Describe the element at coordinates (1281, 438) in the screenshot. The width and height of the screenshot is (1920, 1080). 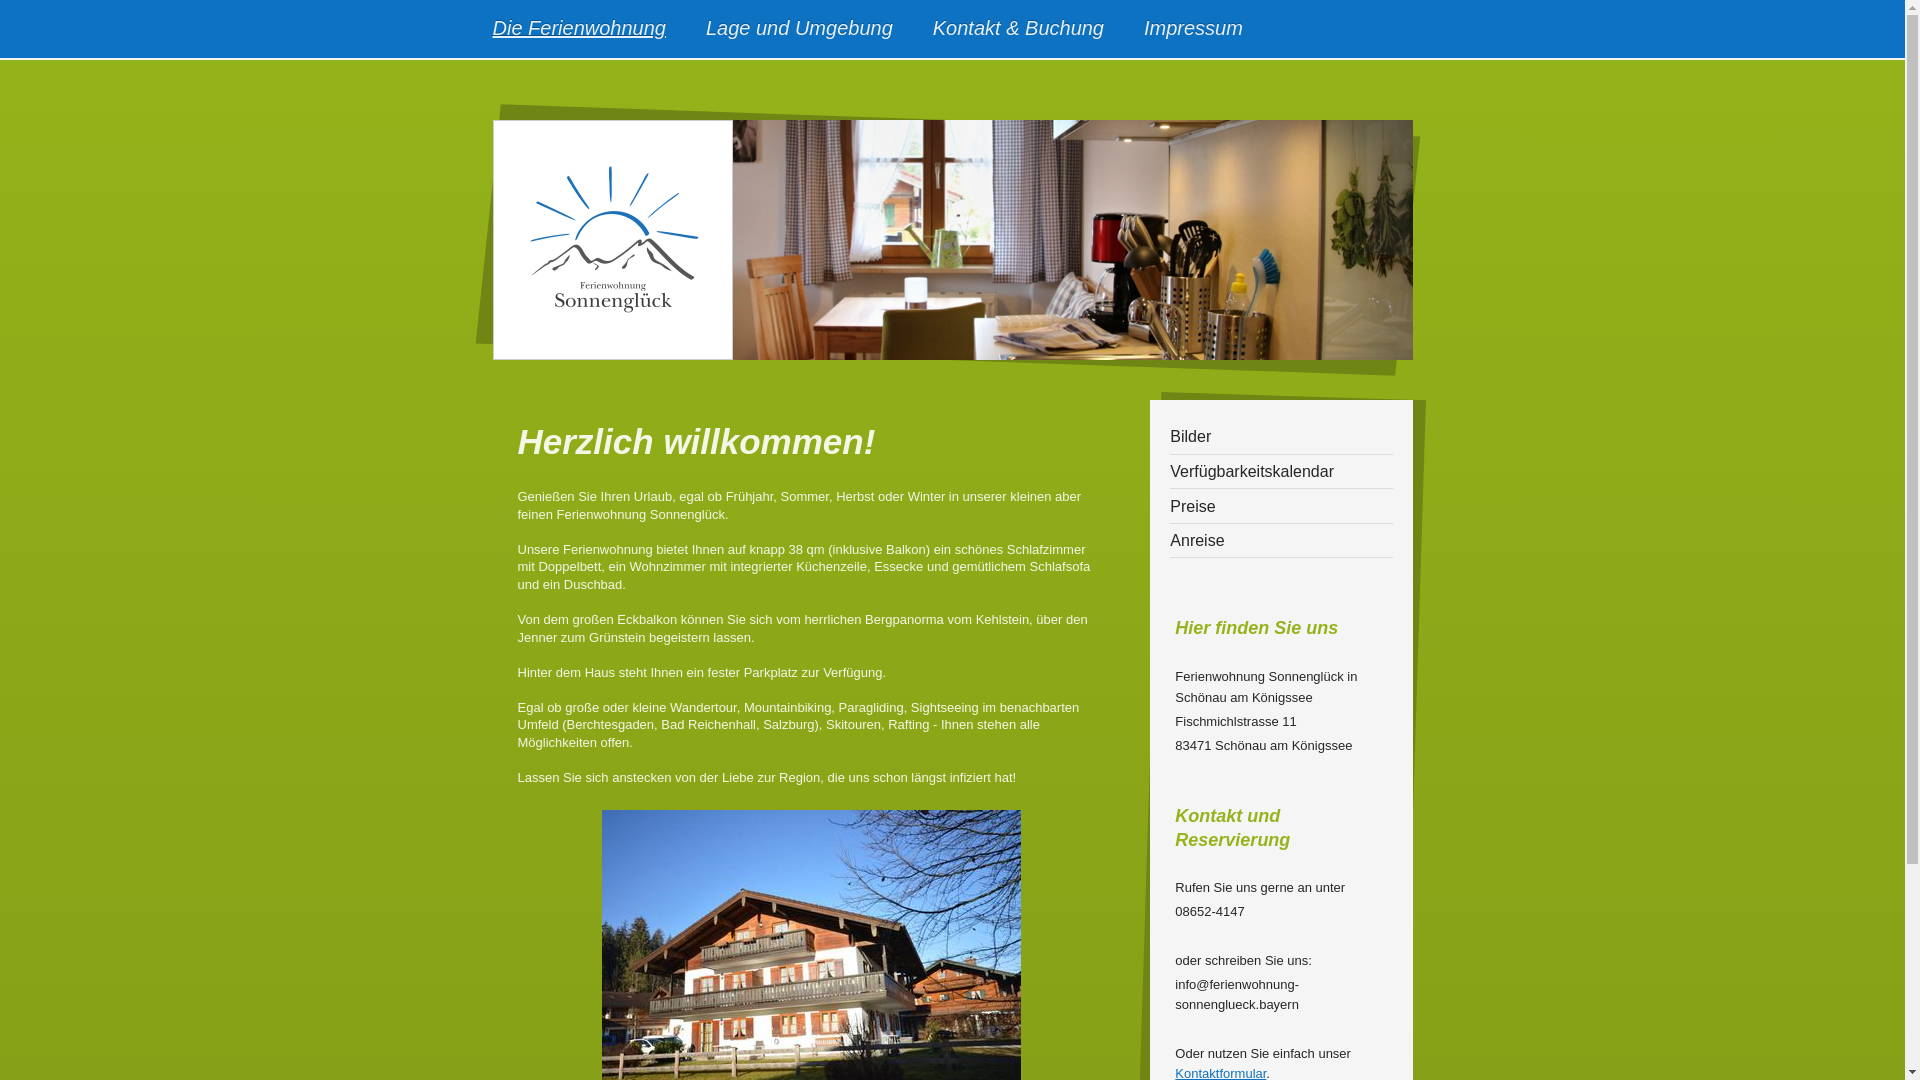
I see `Bilder` at that location.